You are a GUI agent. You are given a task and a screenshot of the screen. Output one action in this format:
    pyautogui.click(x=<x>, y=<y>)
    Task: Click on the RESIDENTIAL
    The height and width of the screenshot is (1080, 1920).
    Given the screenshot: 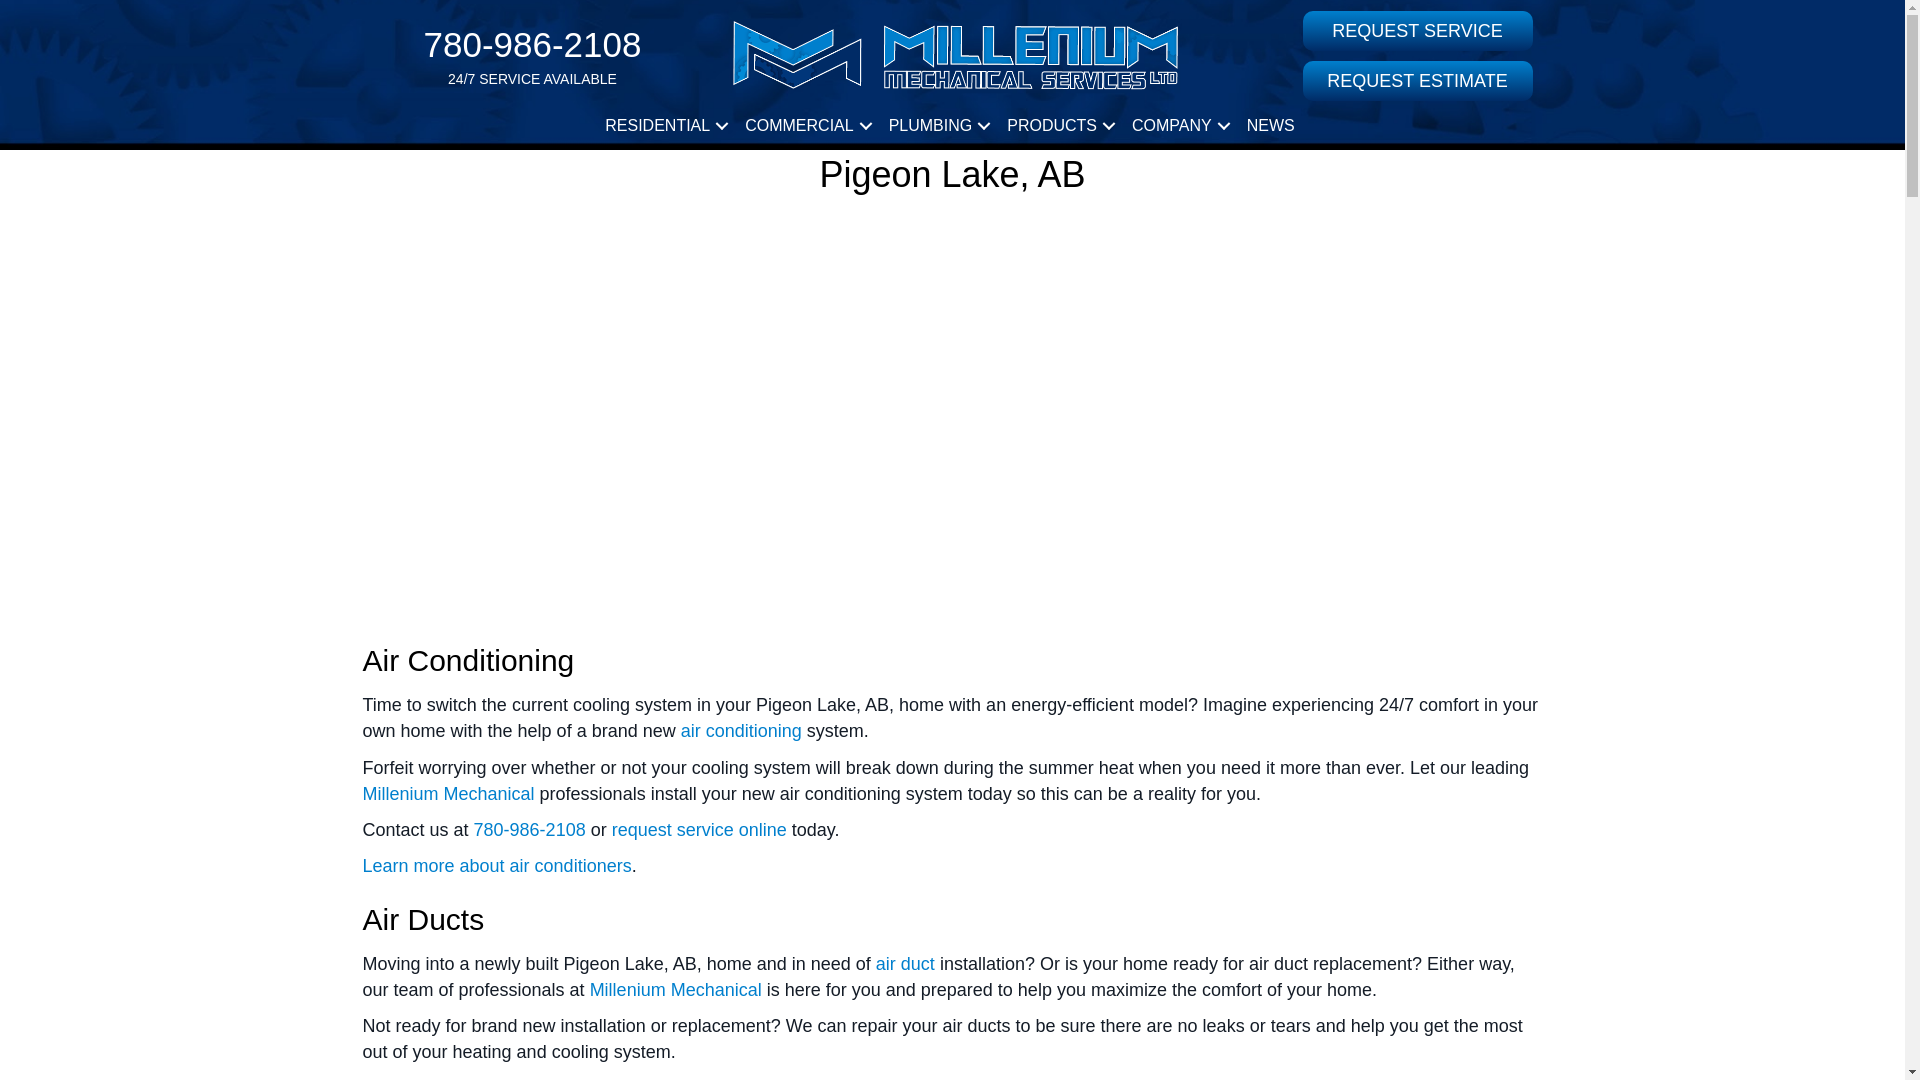 What is the action you would take?
    pyautogui.click(x=664, y=124)
    